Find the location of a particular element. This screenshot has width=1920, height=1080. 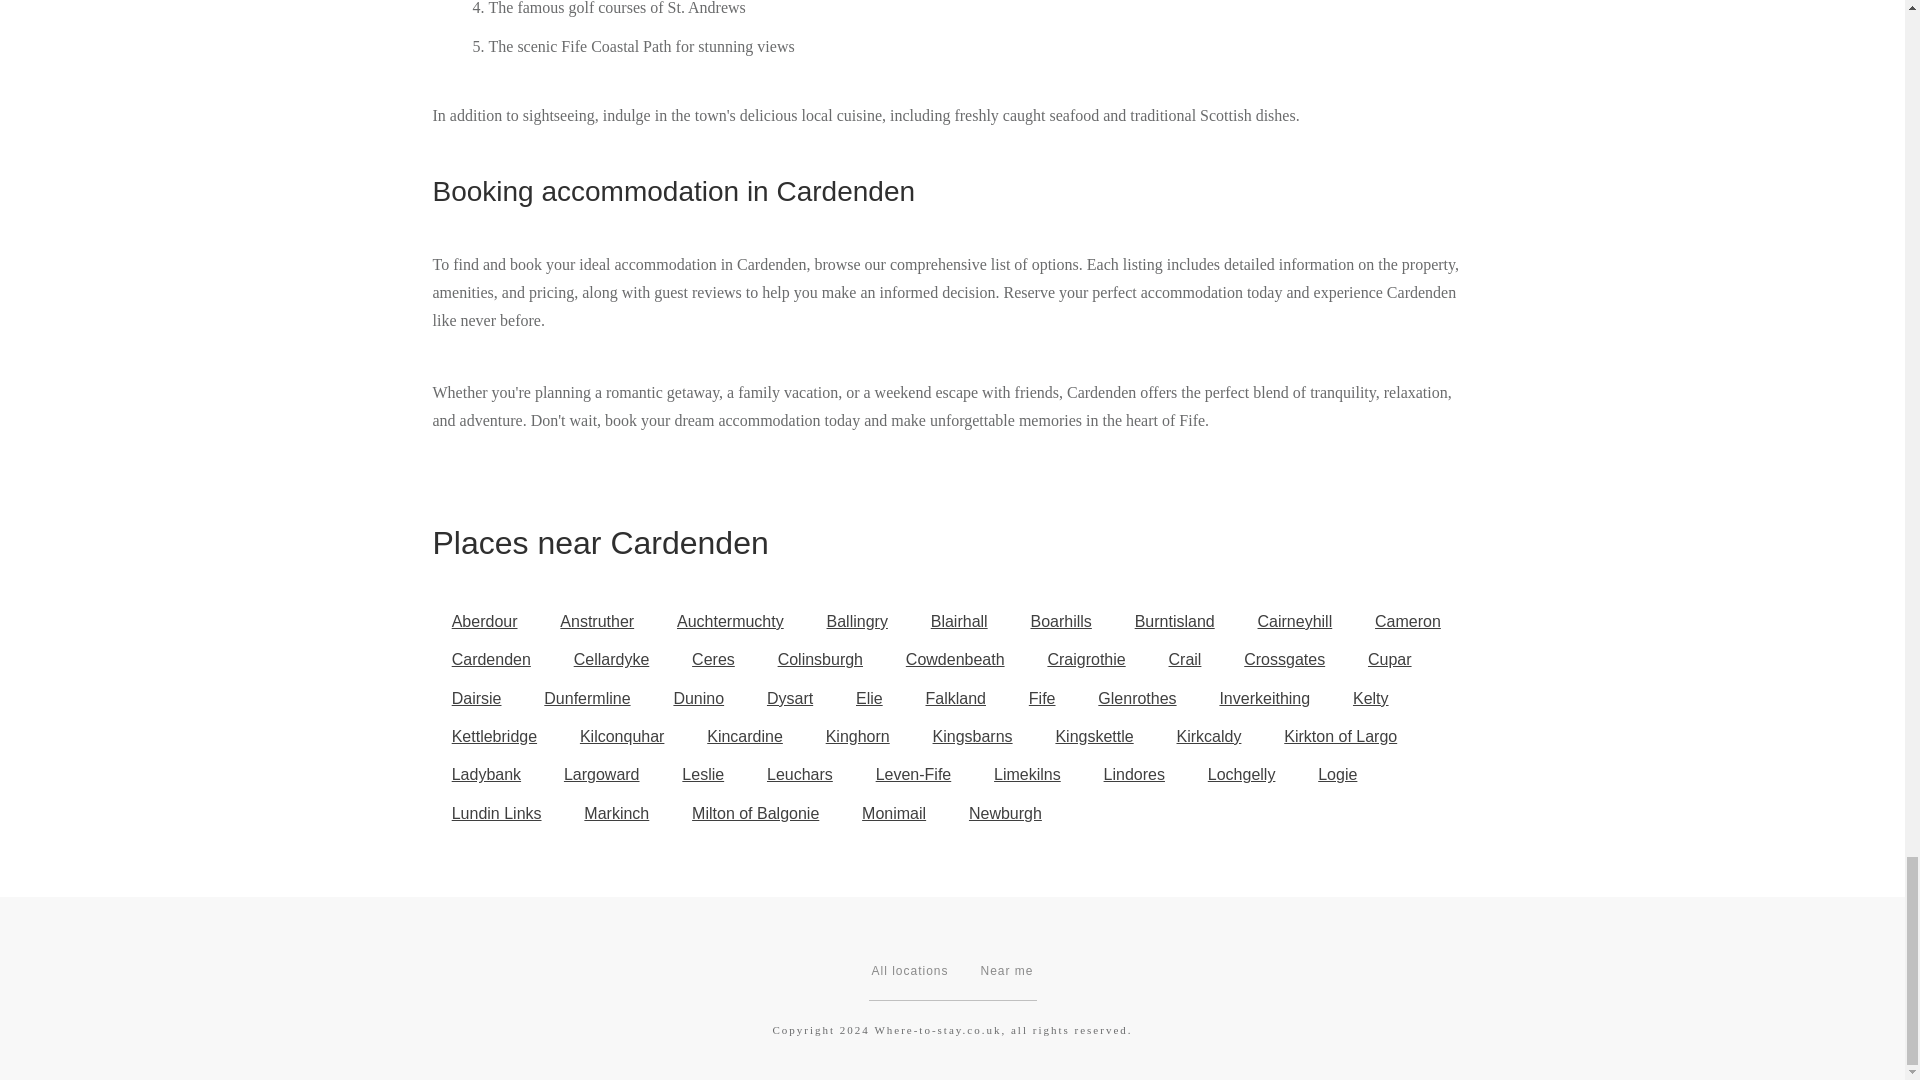

Ballingry is located at coordinates (856, 622).